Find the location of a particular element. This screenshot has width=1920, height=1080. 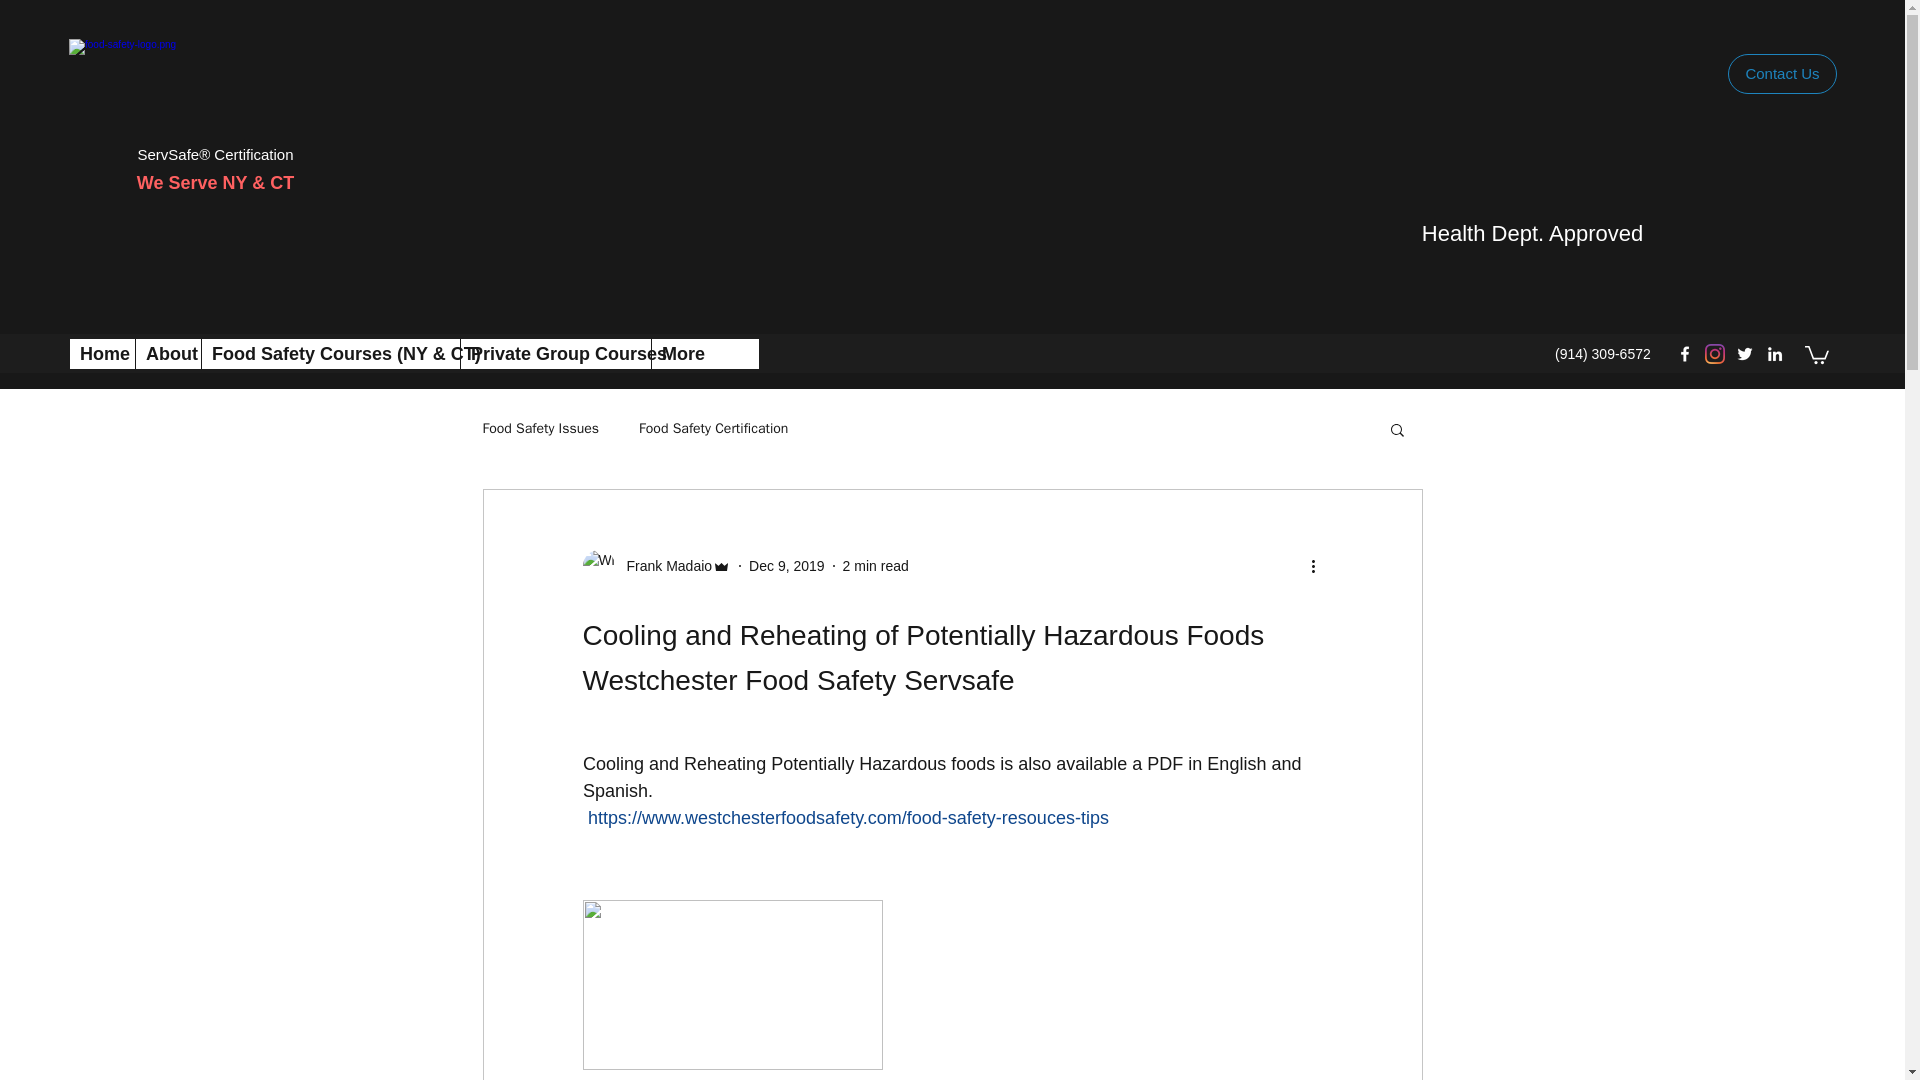

Frank Madaio is located at coordinates (663, 566).